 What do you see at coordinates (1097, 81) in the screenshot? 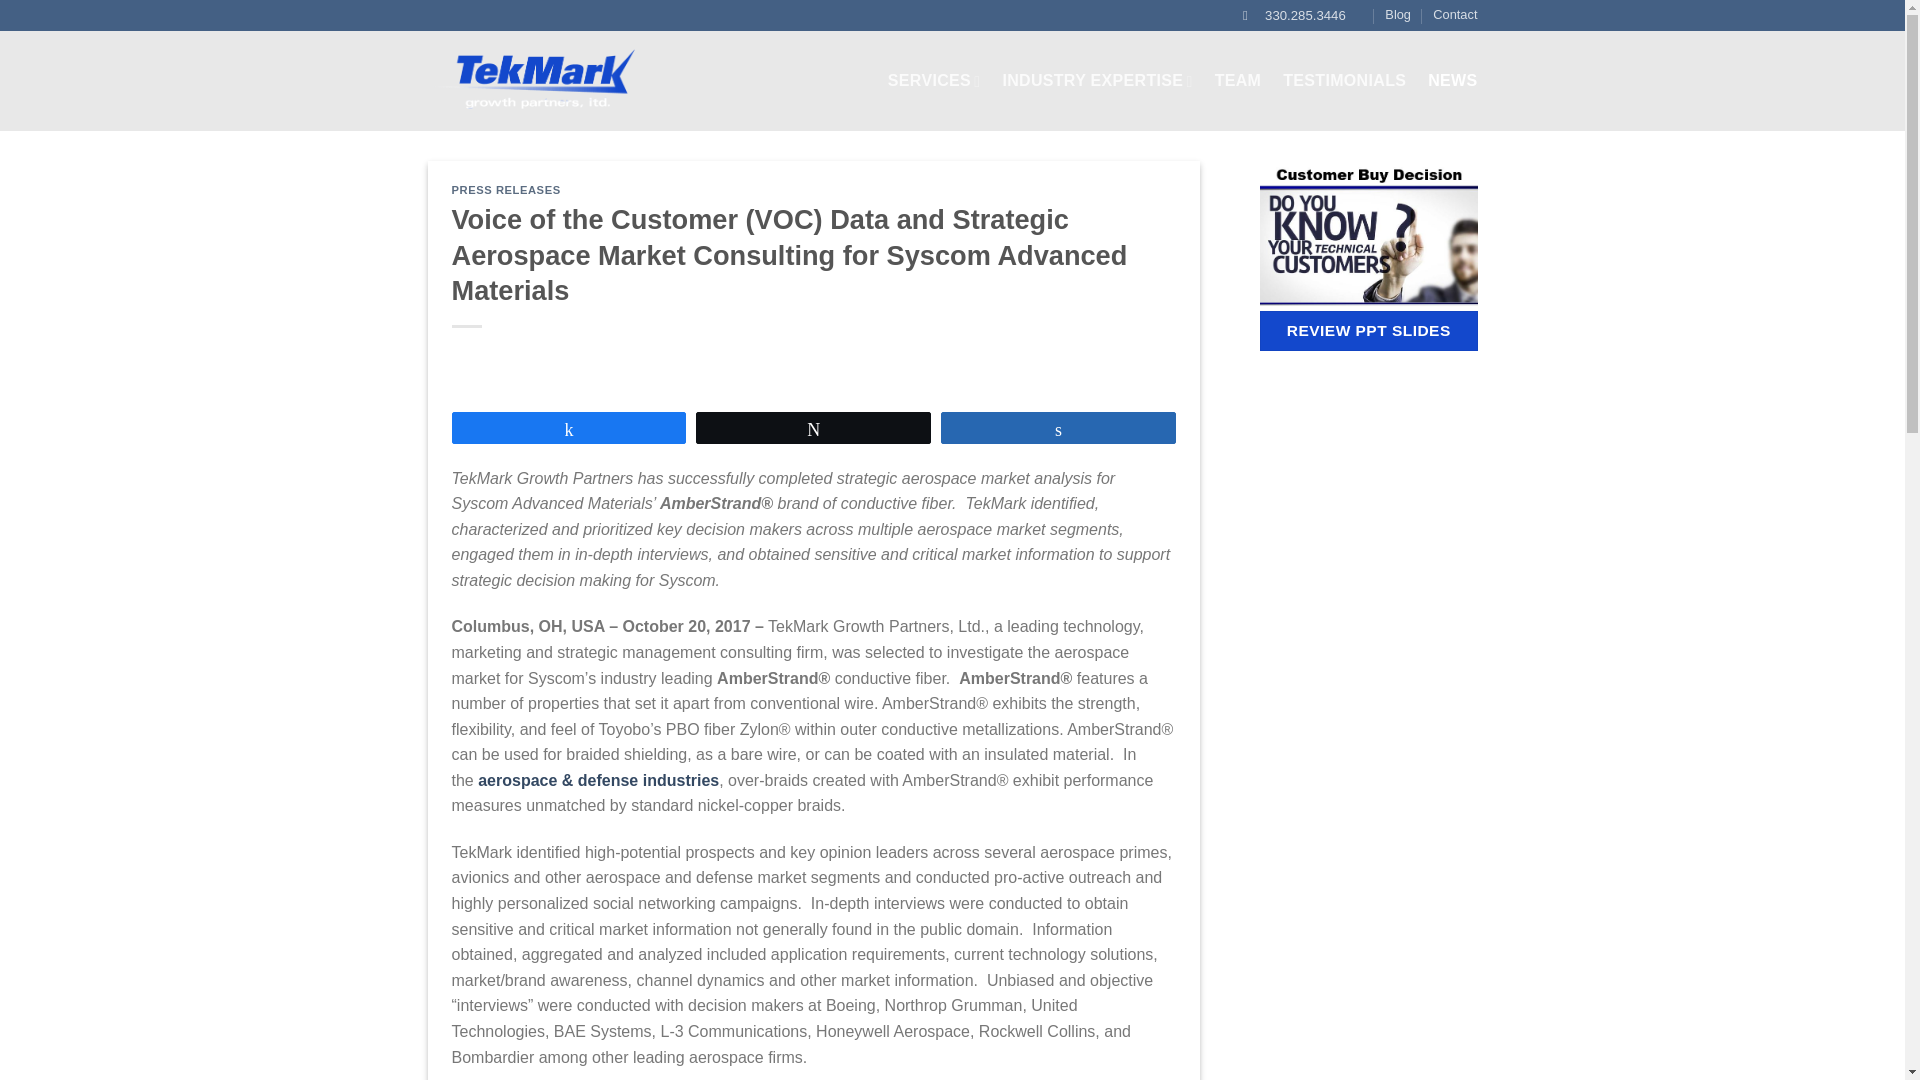
I see `INDUSTRY EXPERTISE` at bounding box center [1097, 81].